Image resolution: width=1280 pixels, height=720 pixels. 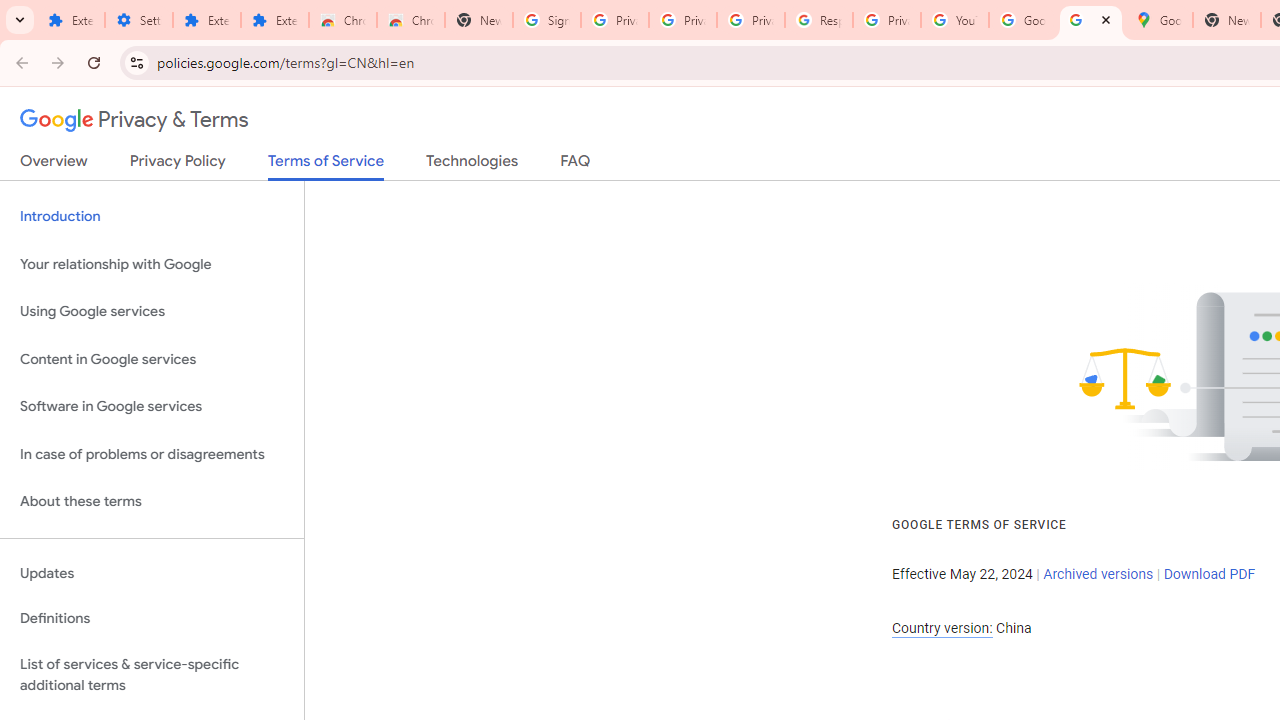 I want to click on Sign in - Google Accounts, so click(x=547, y=20).